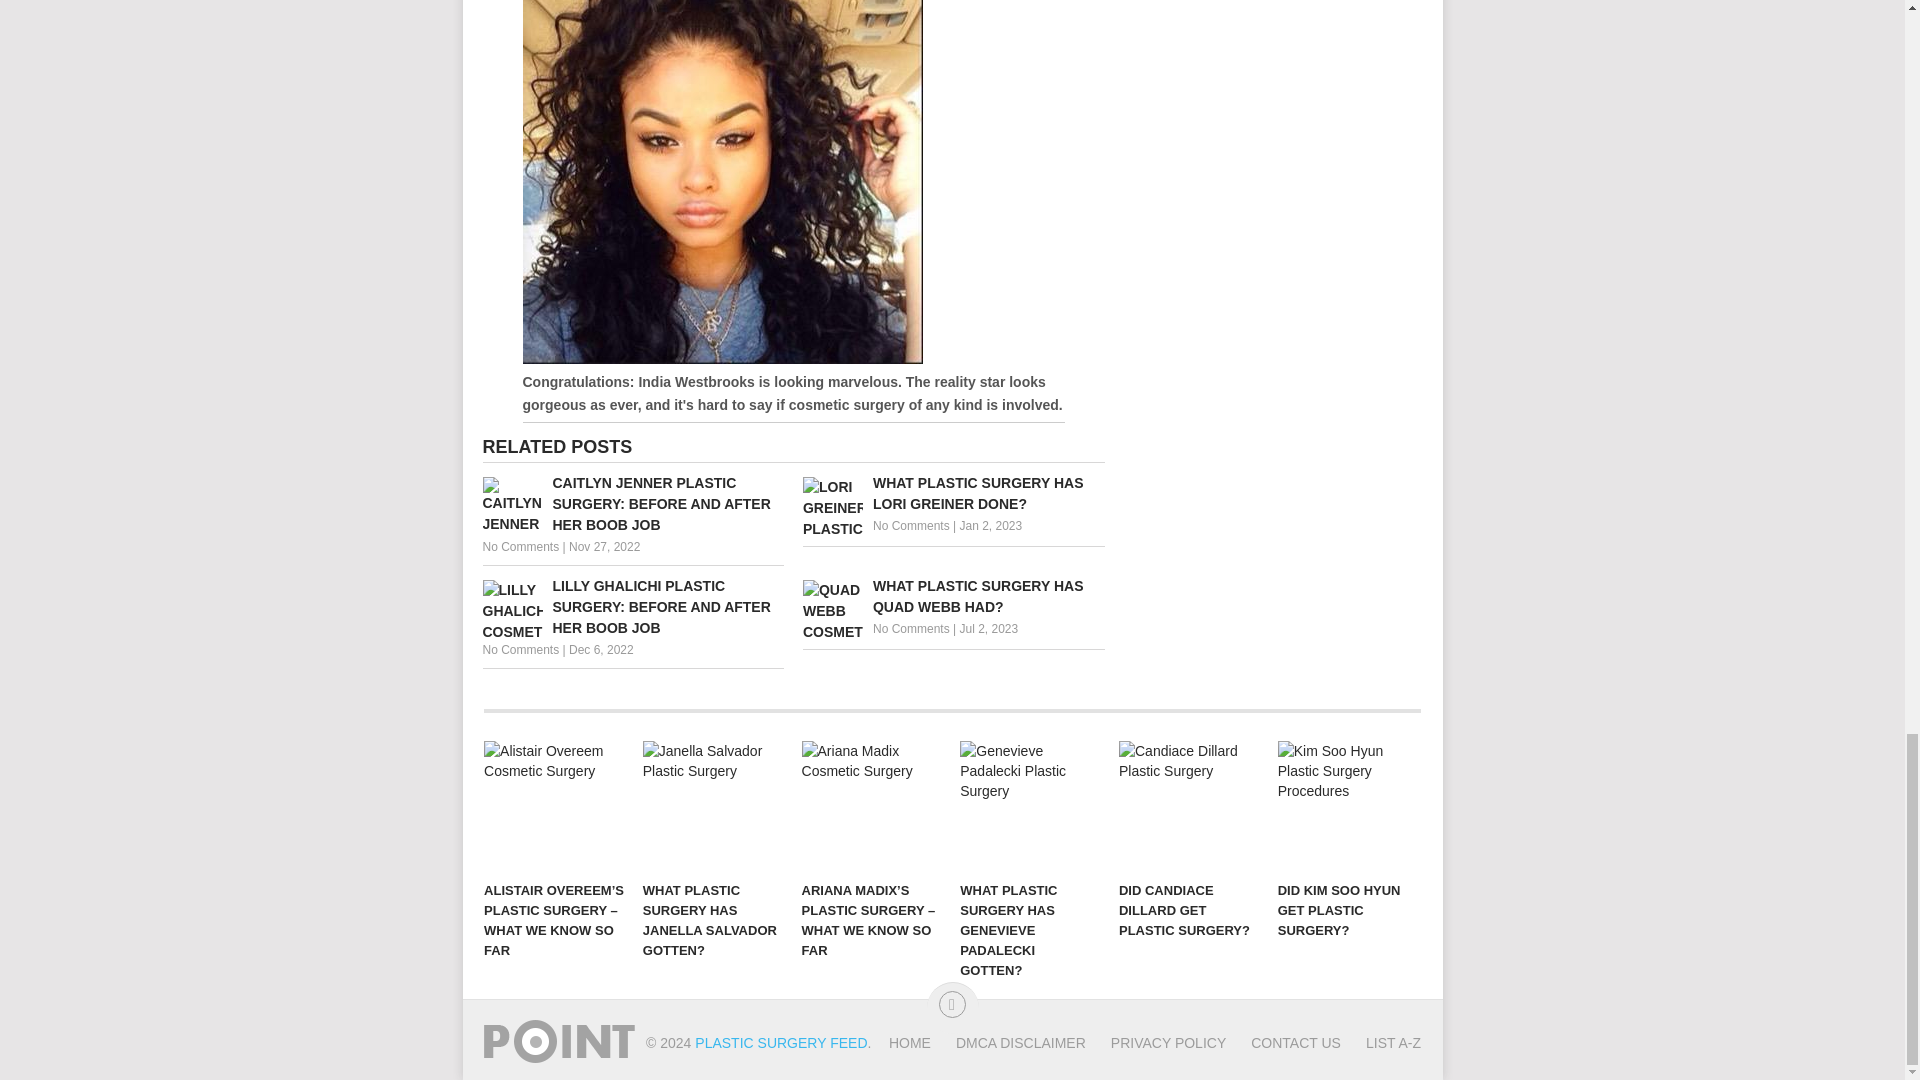  I want to click on WHAT PLASTIC SURGERY HAS QUAD WEBB HAD?, so click(954, 596).